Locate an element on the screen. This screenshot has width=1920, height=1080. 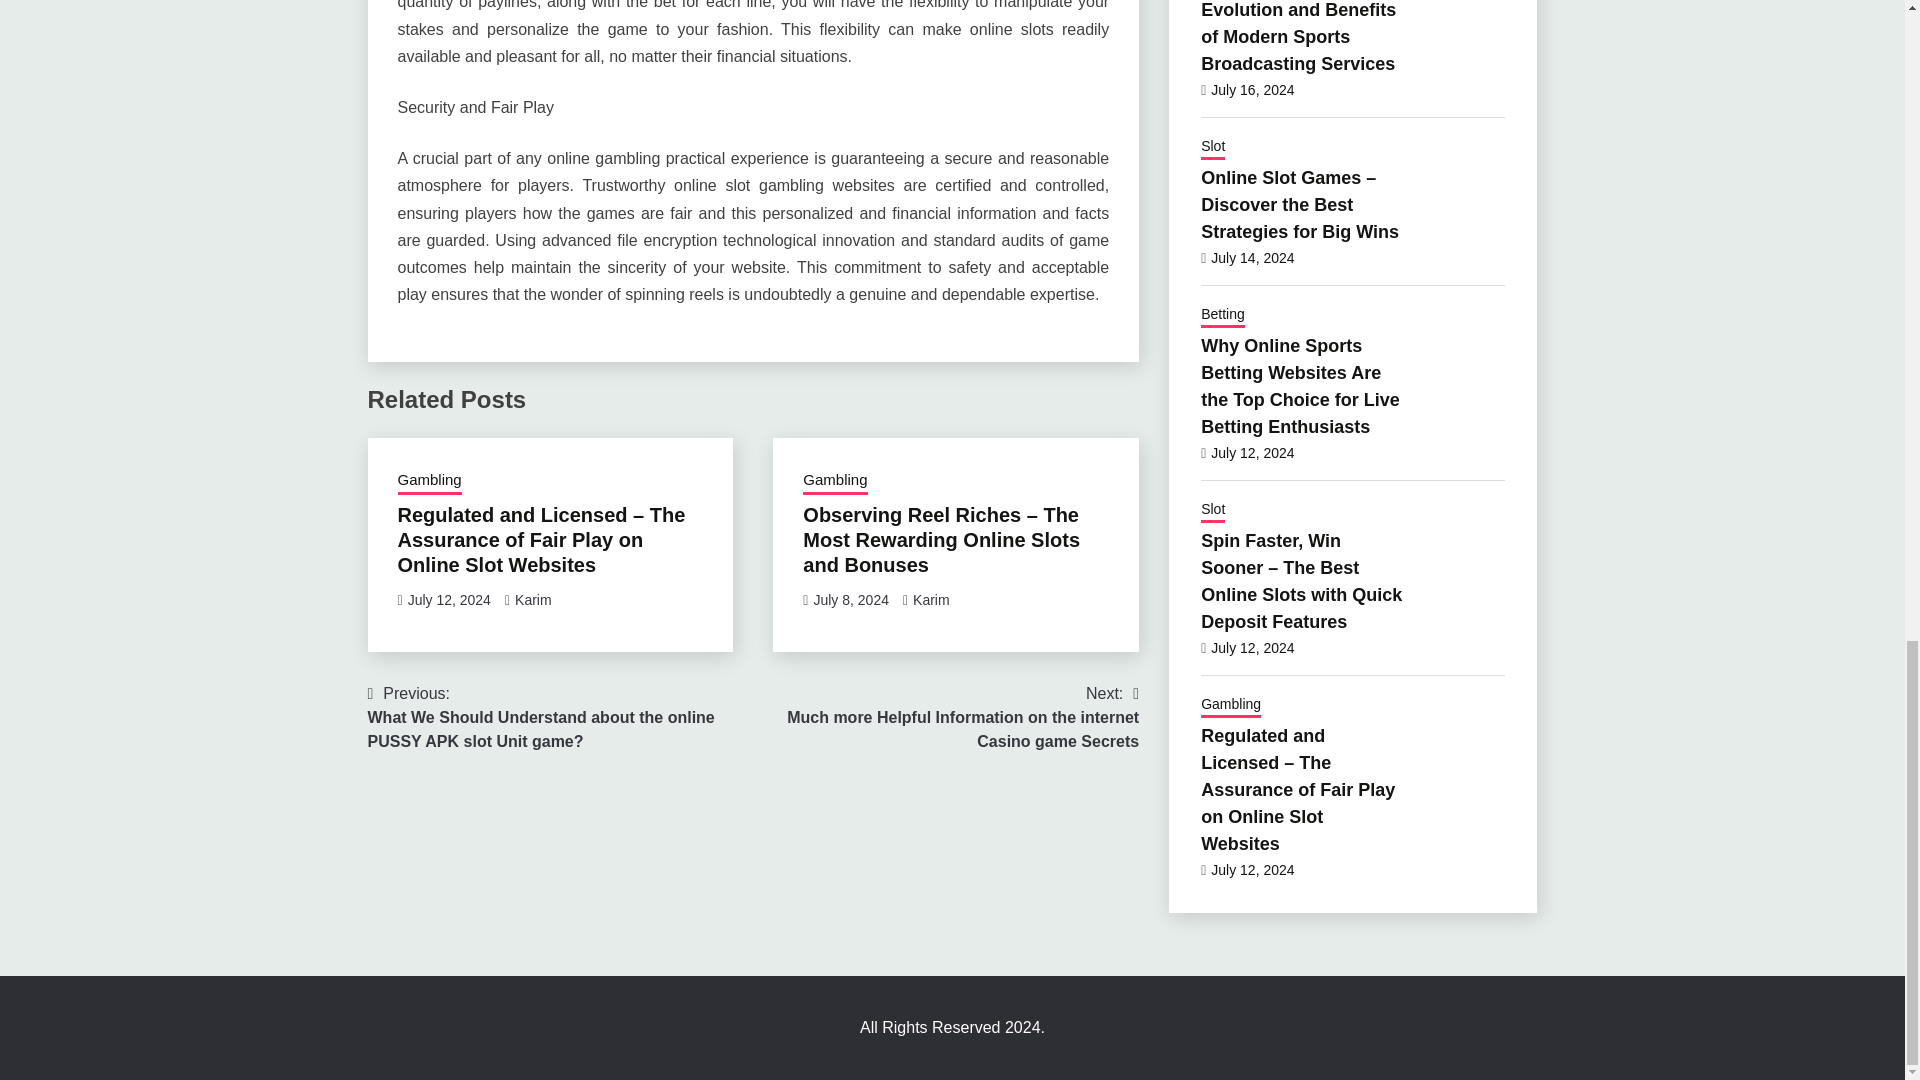
July 12, 2024 is located at coordinates (449, 600).